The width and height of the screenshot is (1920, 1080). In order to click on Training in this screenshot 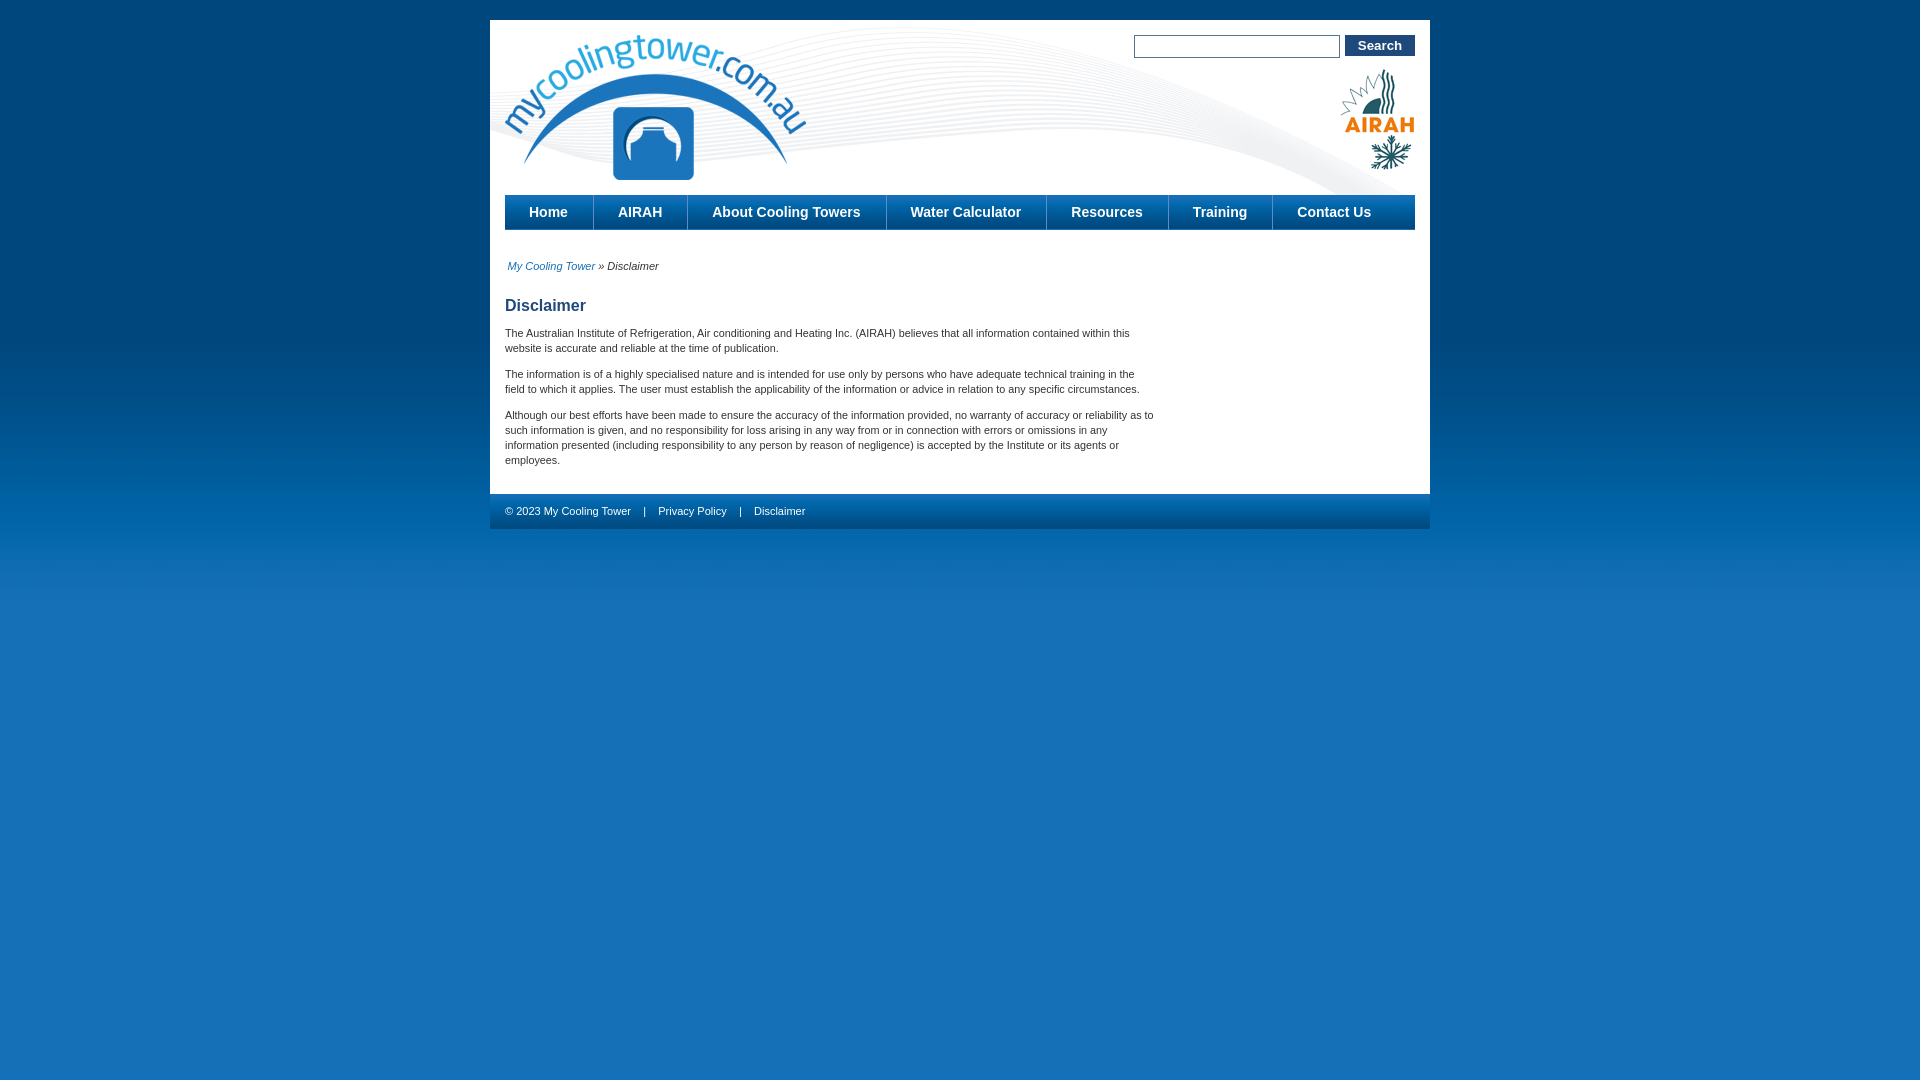, I will do `click(1220, 212)`.